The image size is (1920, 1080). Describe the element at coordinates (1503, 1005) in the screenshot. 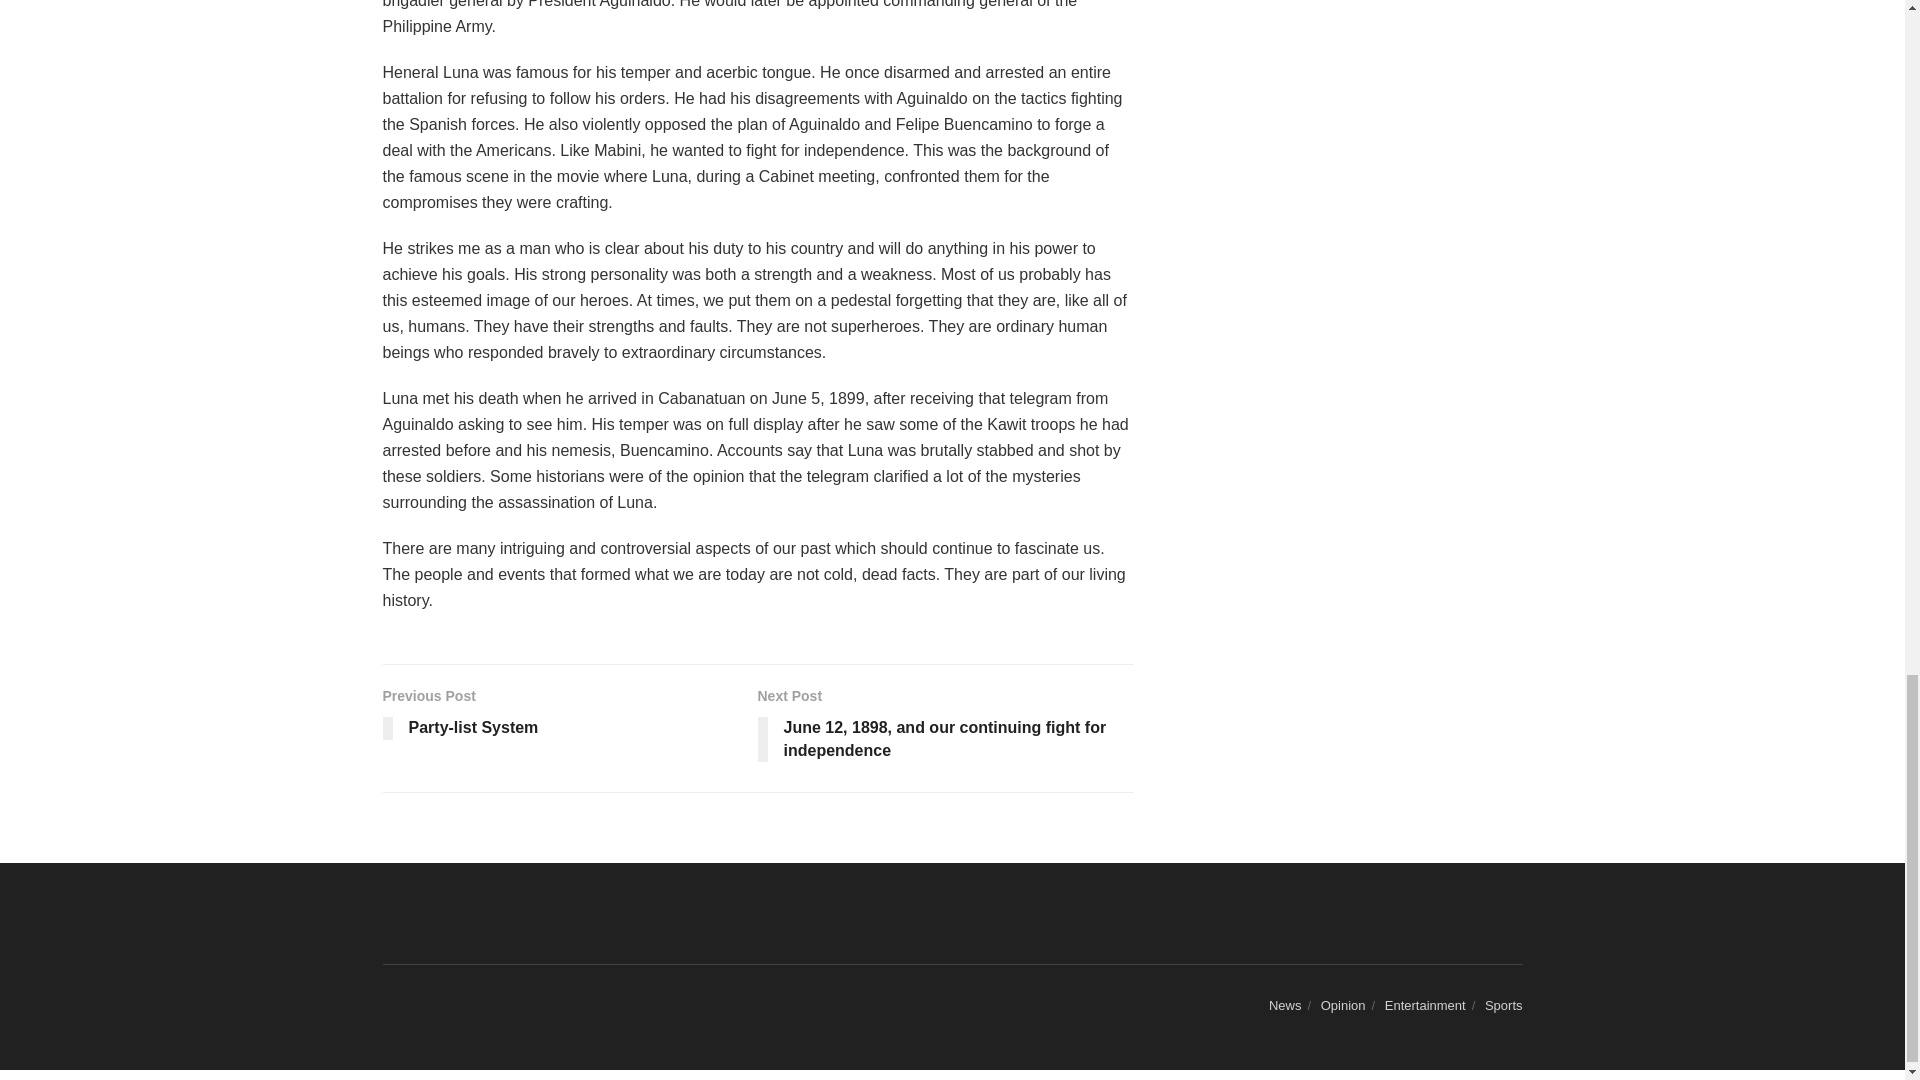

I see `Sports` at that location.